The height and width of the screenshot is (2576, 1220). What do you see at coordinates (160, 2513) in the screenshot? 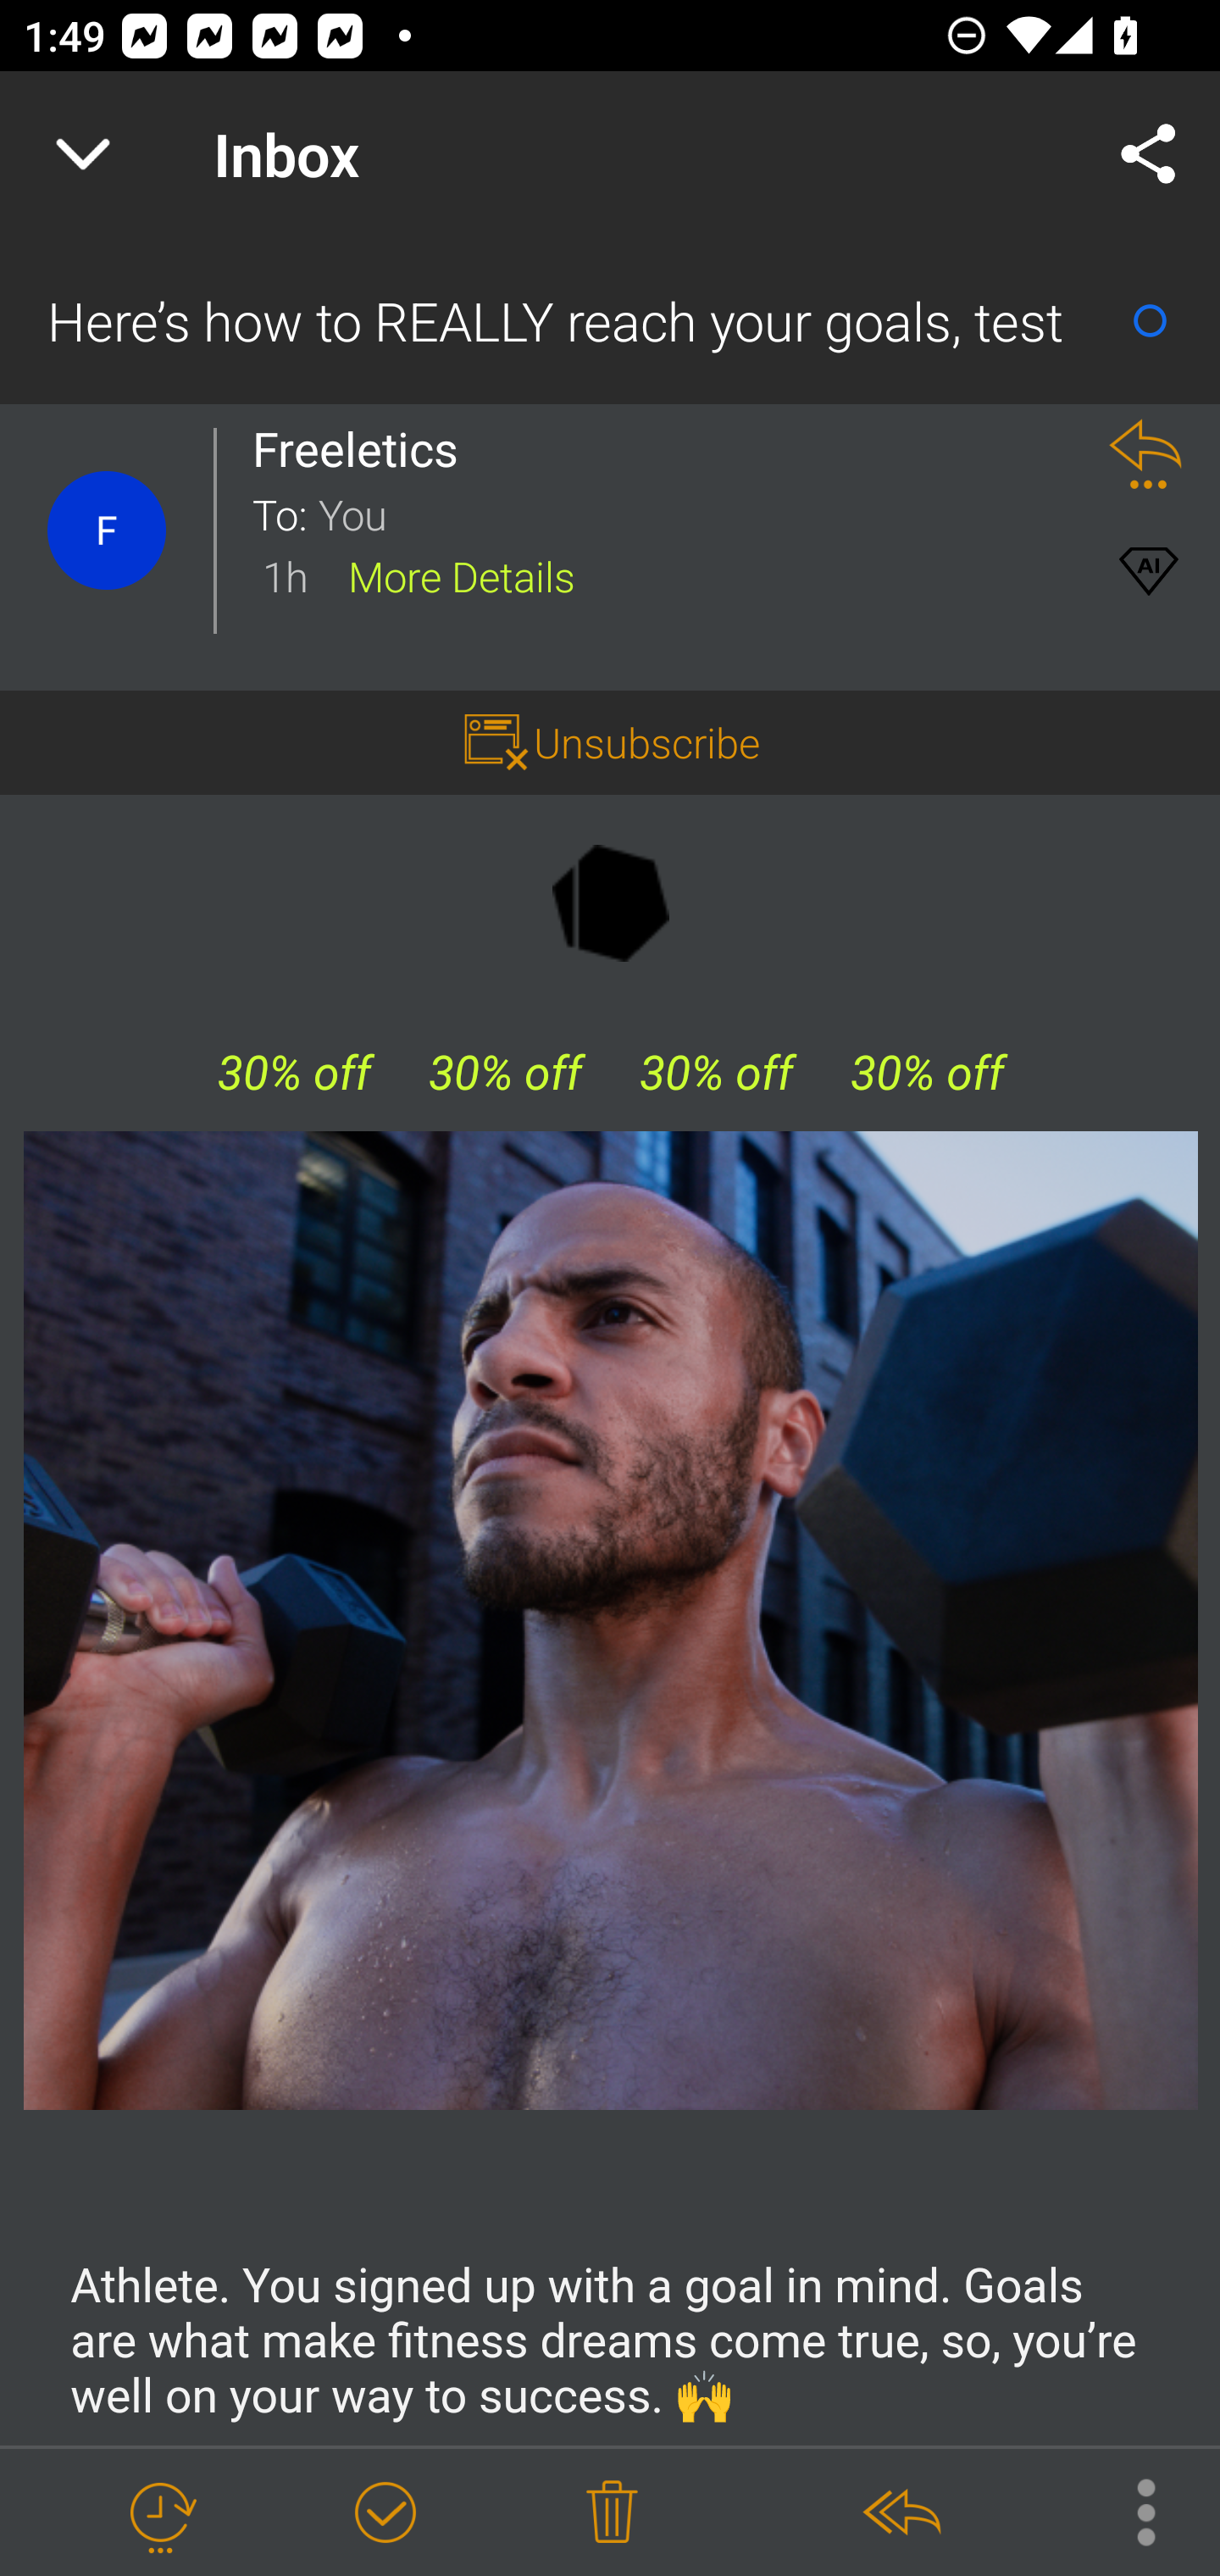
I see `Snooze` at bounding box center [160, 2513].